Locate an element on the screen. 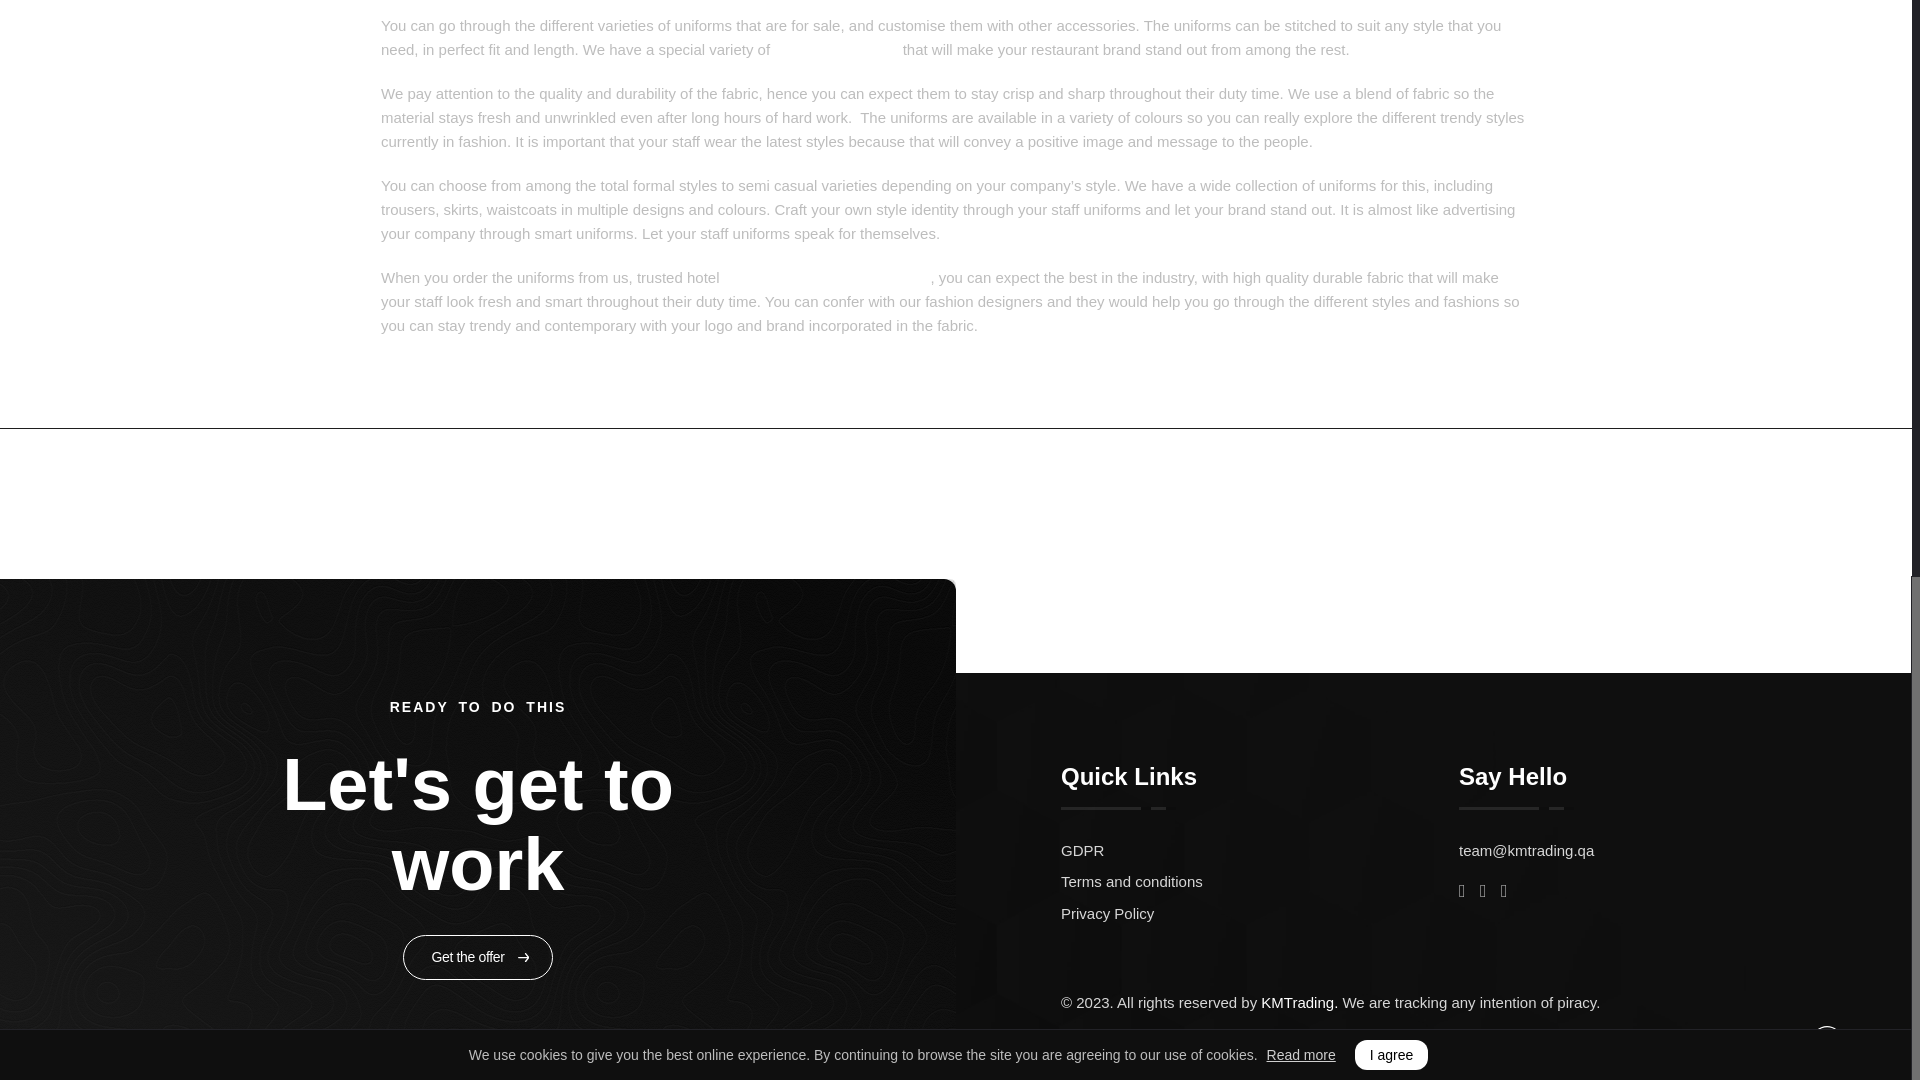 This screenshot has height=1080, width=1920. uniform manufacturers in Qatar is located at coordinates (827, 277).